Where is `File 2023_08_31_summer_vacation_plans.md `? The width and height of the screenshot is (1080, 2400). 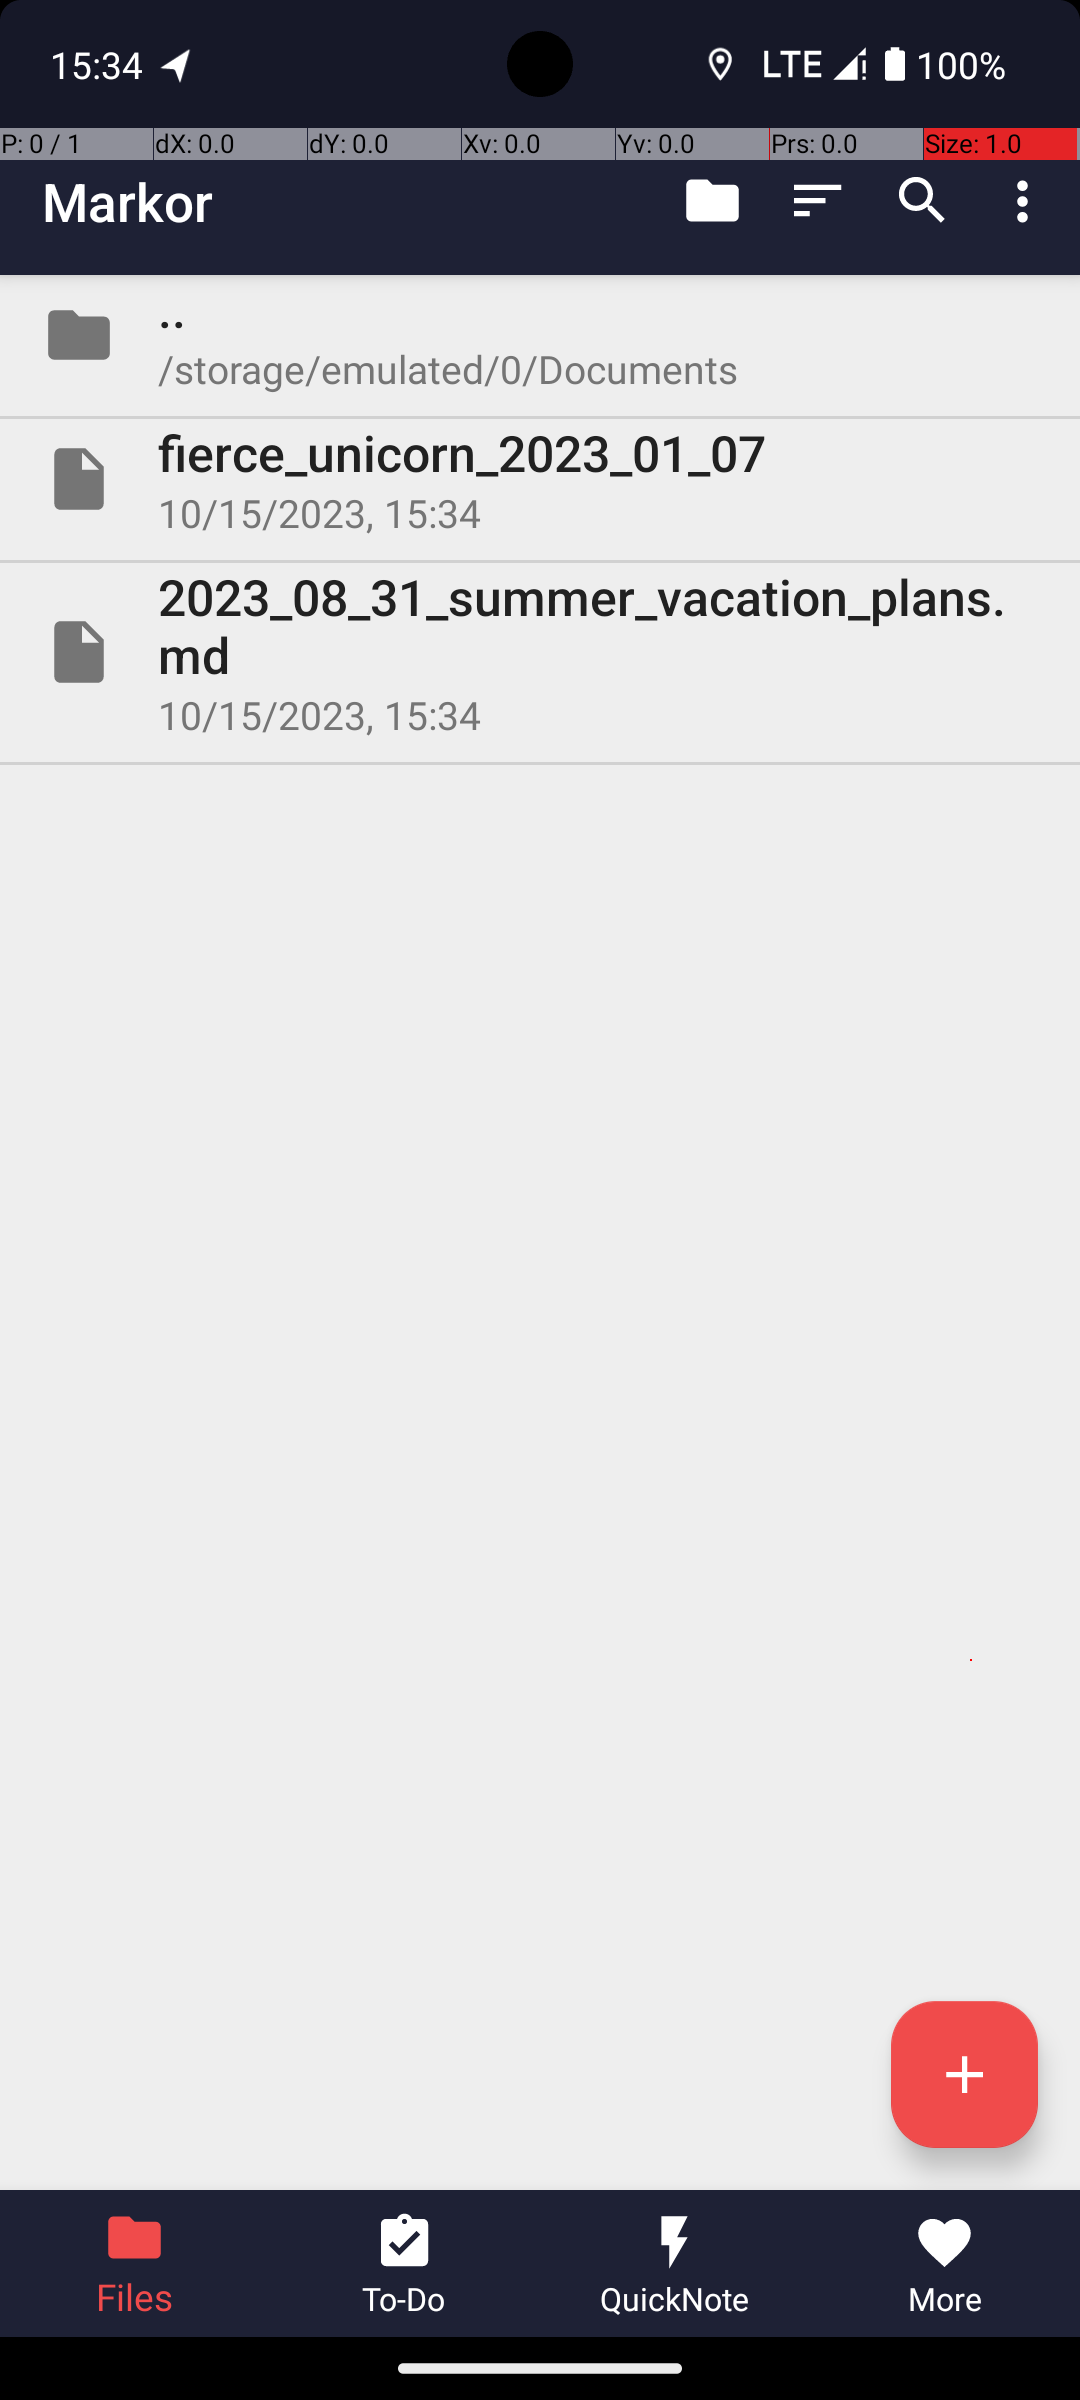
File 2023_08_31_summer_vacation_plans.md  is located at coordinates (540, 652).